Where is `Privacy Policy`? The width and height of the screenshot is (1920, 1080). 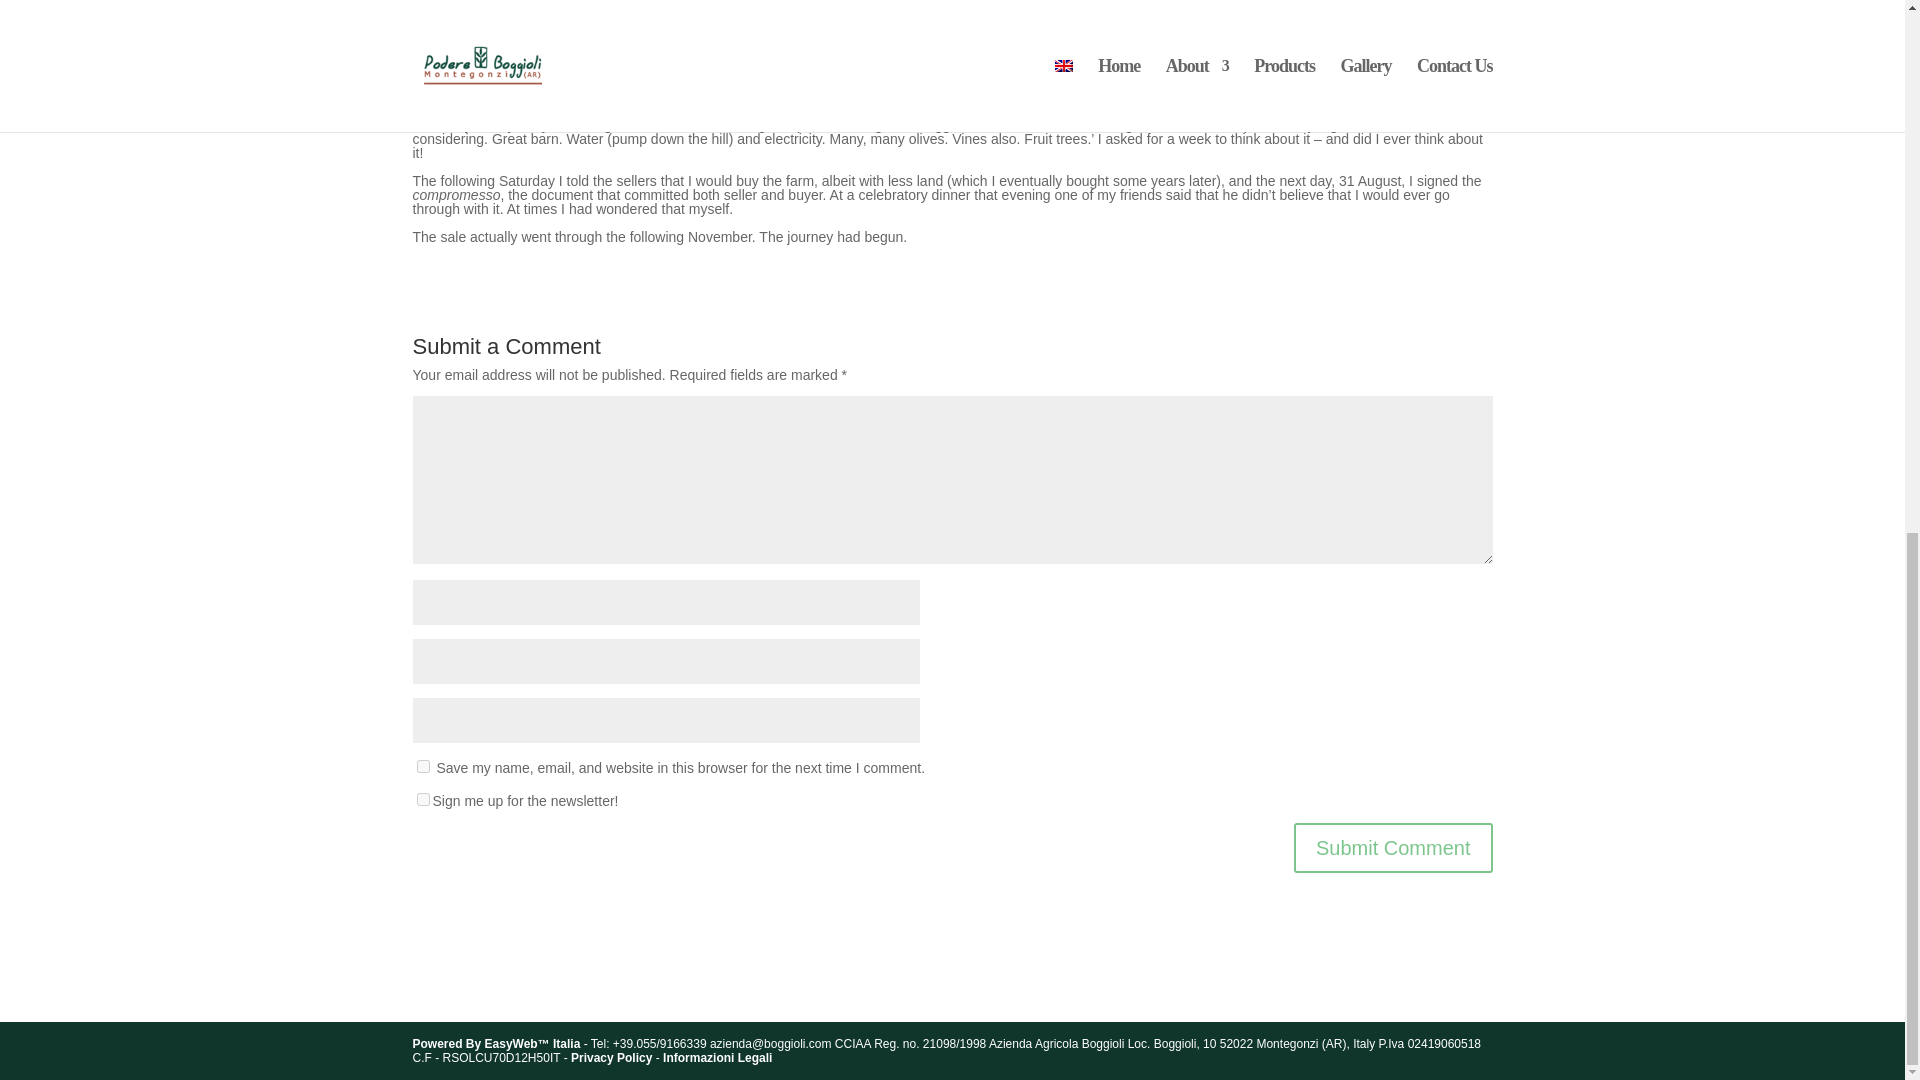
Privacy Policy is located at coordinates (611, 1057).